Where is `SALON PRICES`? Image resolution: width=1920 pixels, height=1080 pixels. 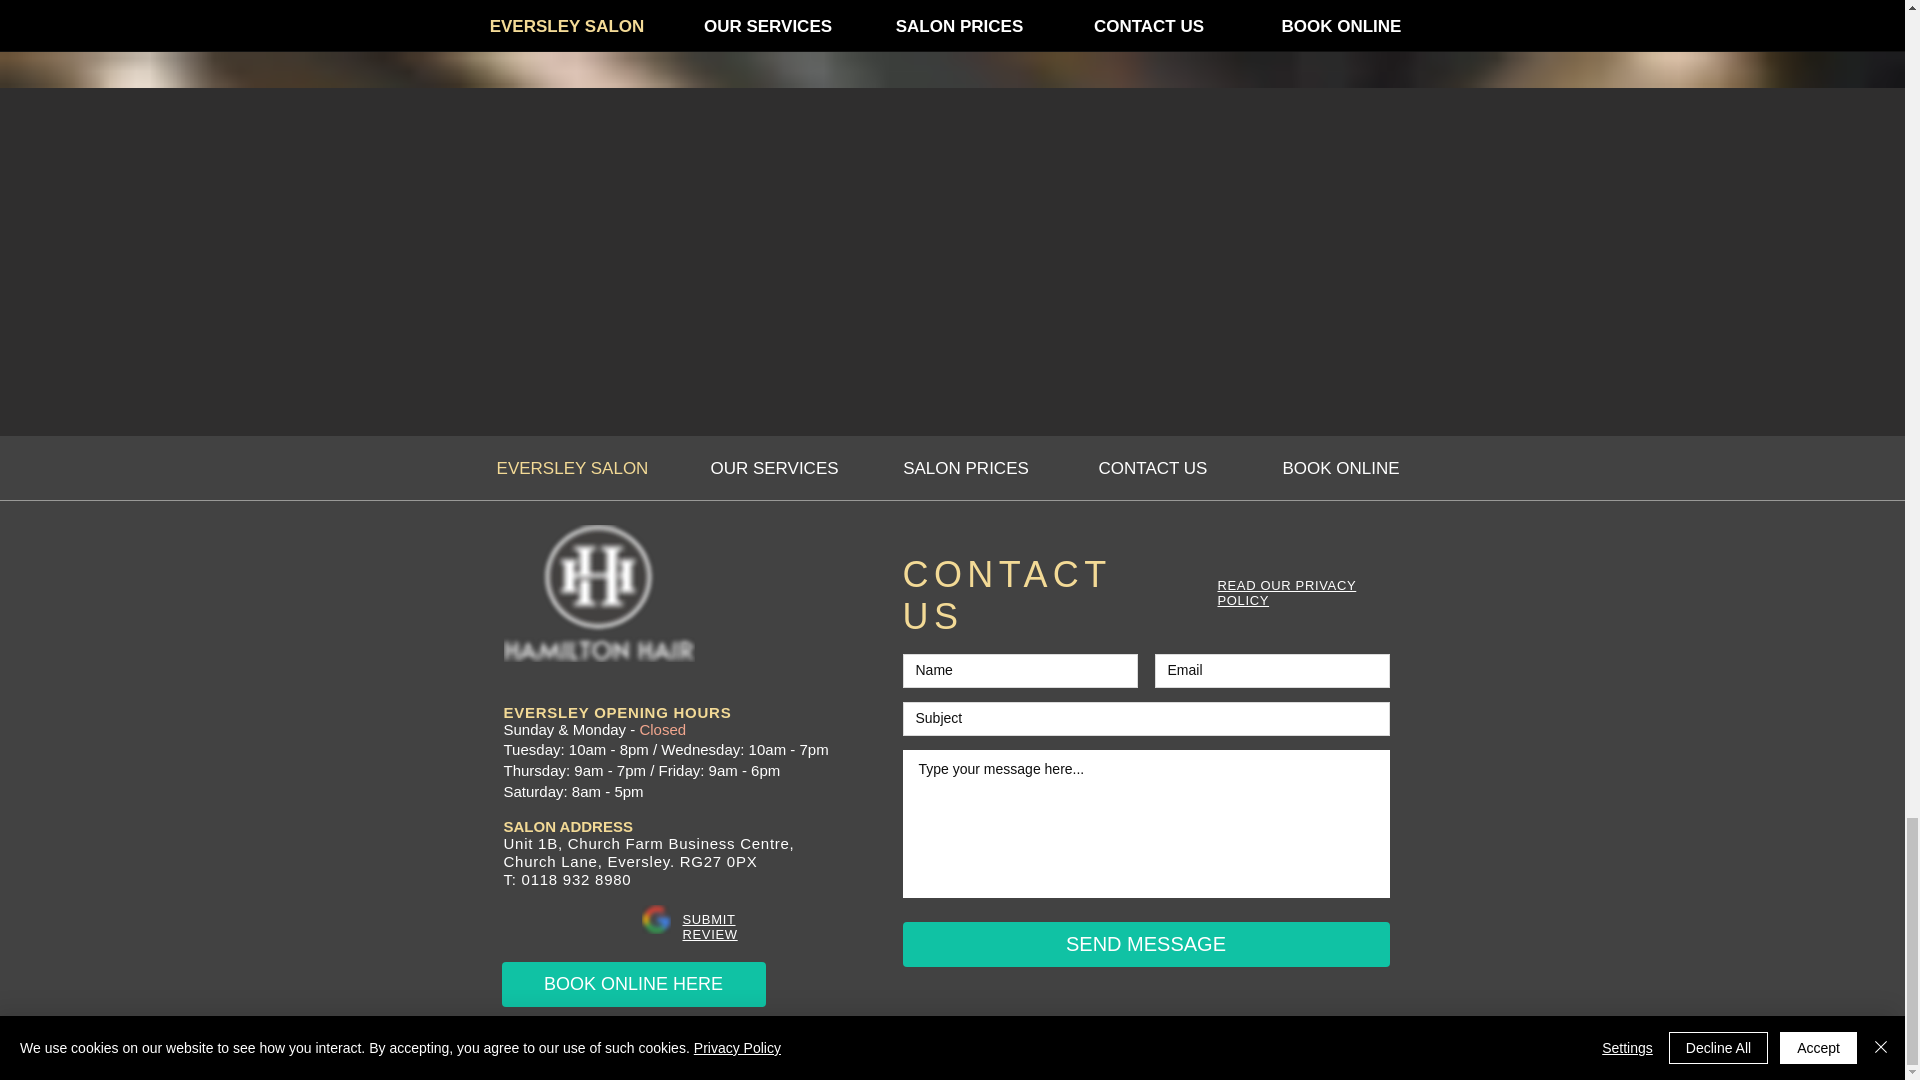
SALON PRICES is located at coordinates (965, 468).